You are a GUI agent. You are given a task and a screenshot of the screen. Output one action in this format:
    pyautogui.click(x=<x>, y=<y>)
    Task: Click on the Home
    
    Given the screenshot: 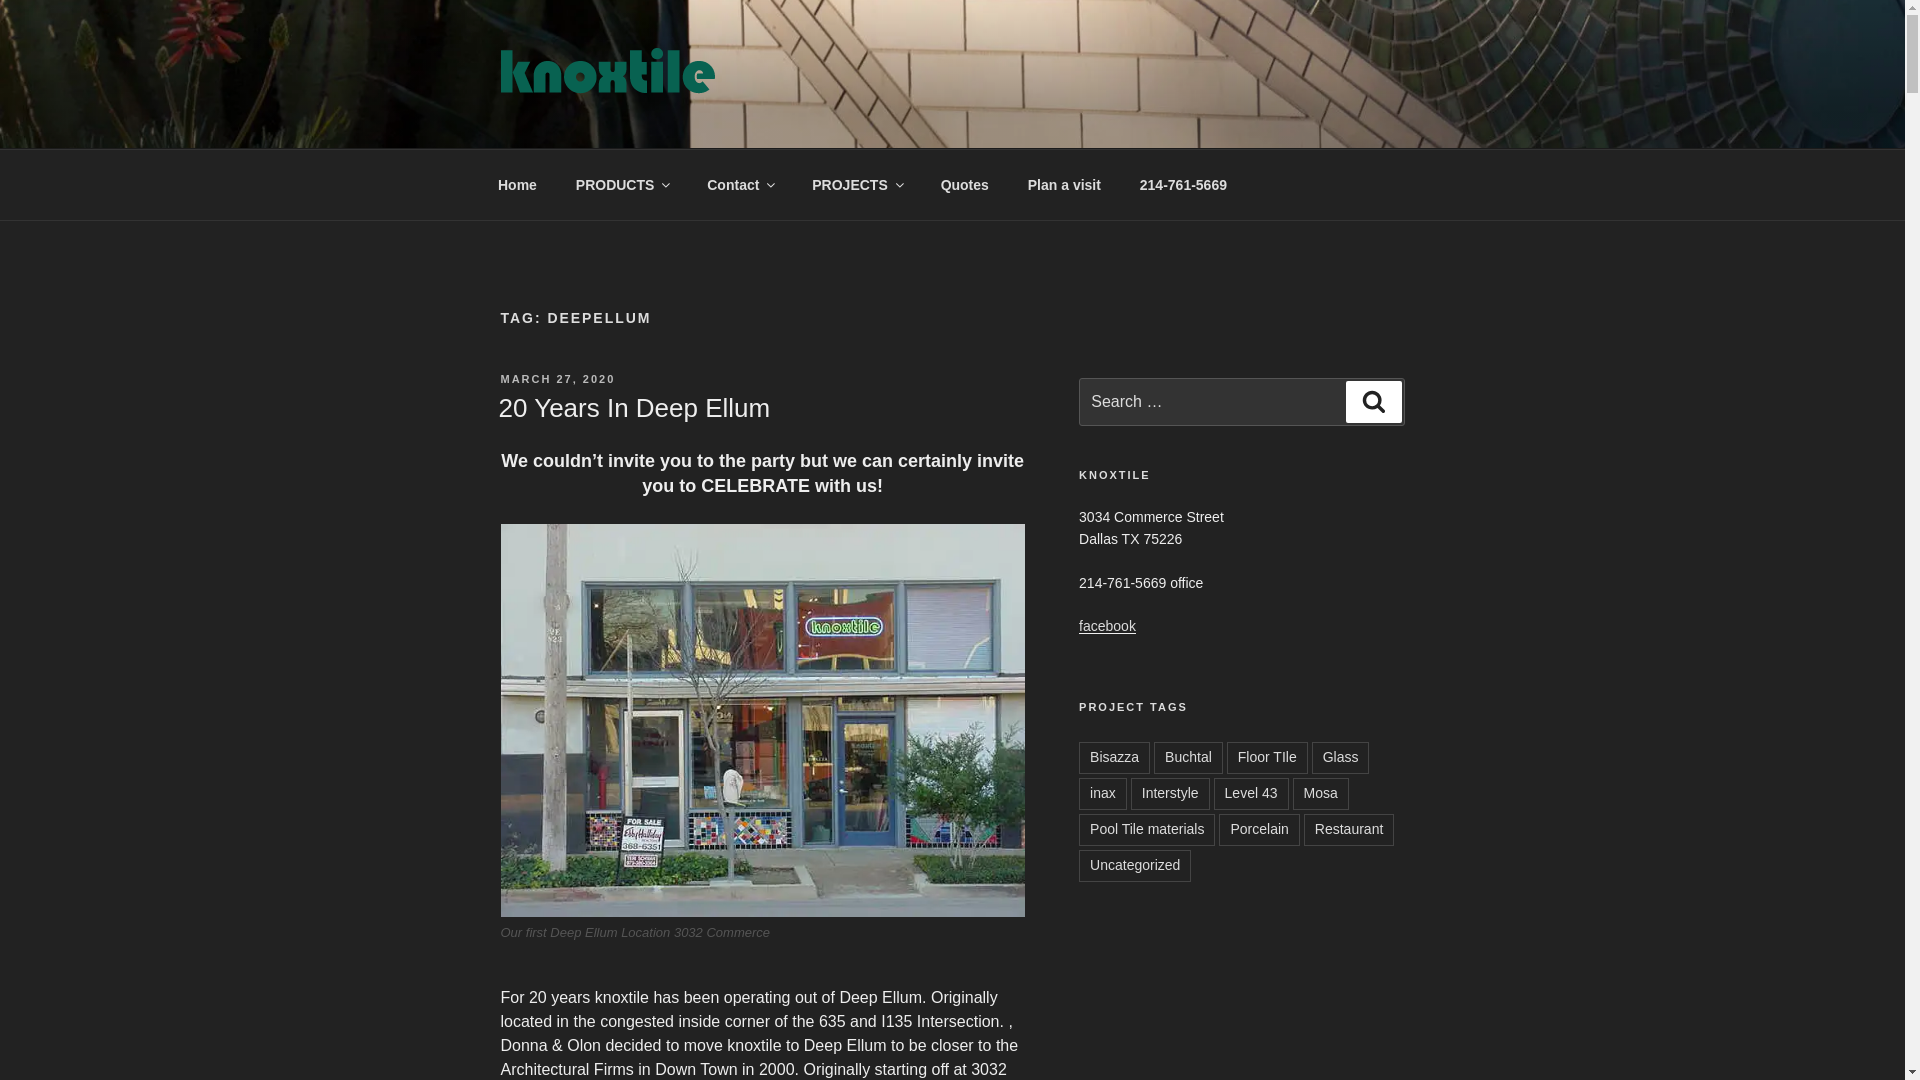 What is the action you would take?
    pyautogui.click(x=517, y=184)
    